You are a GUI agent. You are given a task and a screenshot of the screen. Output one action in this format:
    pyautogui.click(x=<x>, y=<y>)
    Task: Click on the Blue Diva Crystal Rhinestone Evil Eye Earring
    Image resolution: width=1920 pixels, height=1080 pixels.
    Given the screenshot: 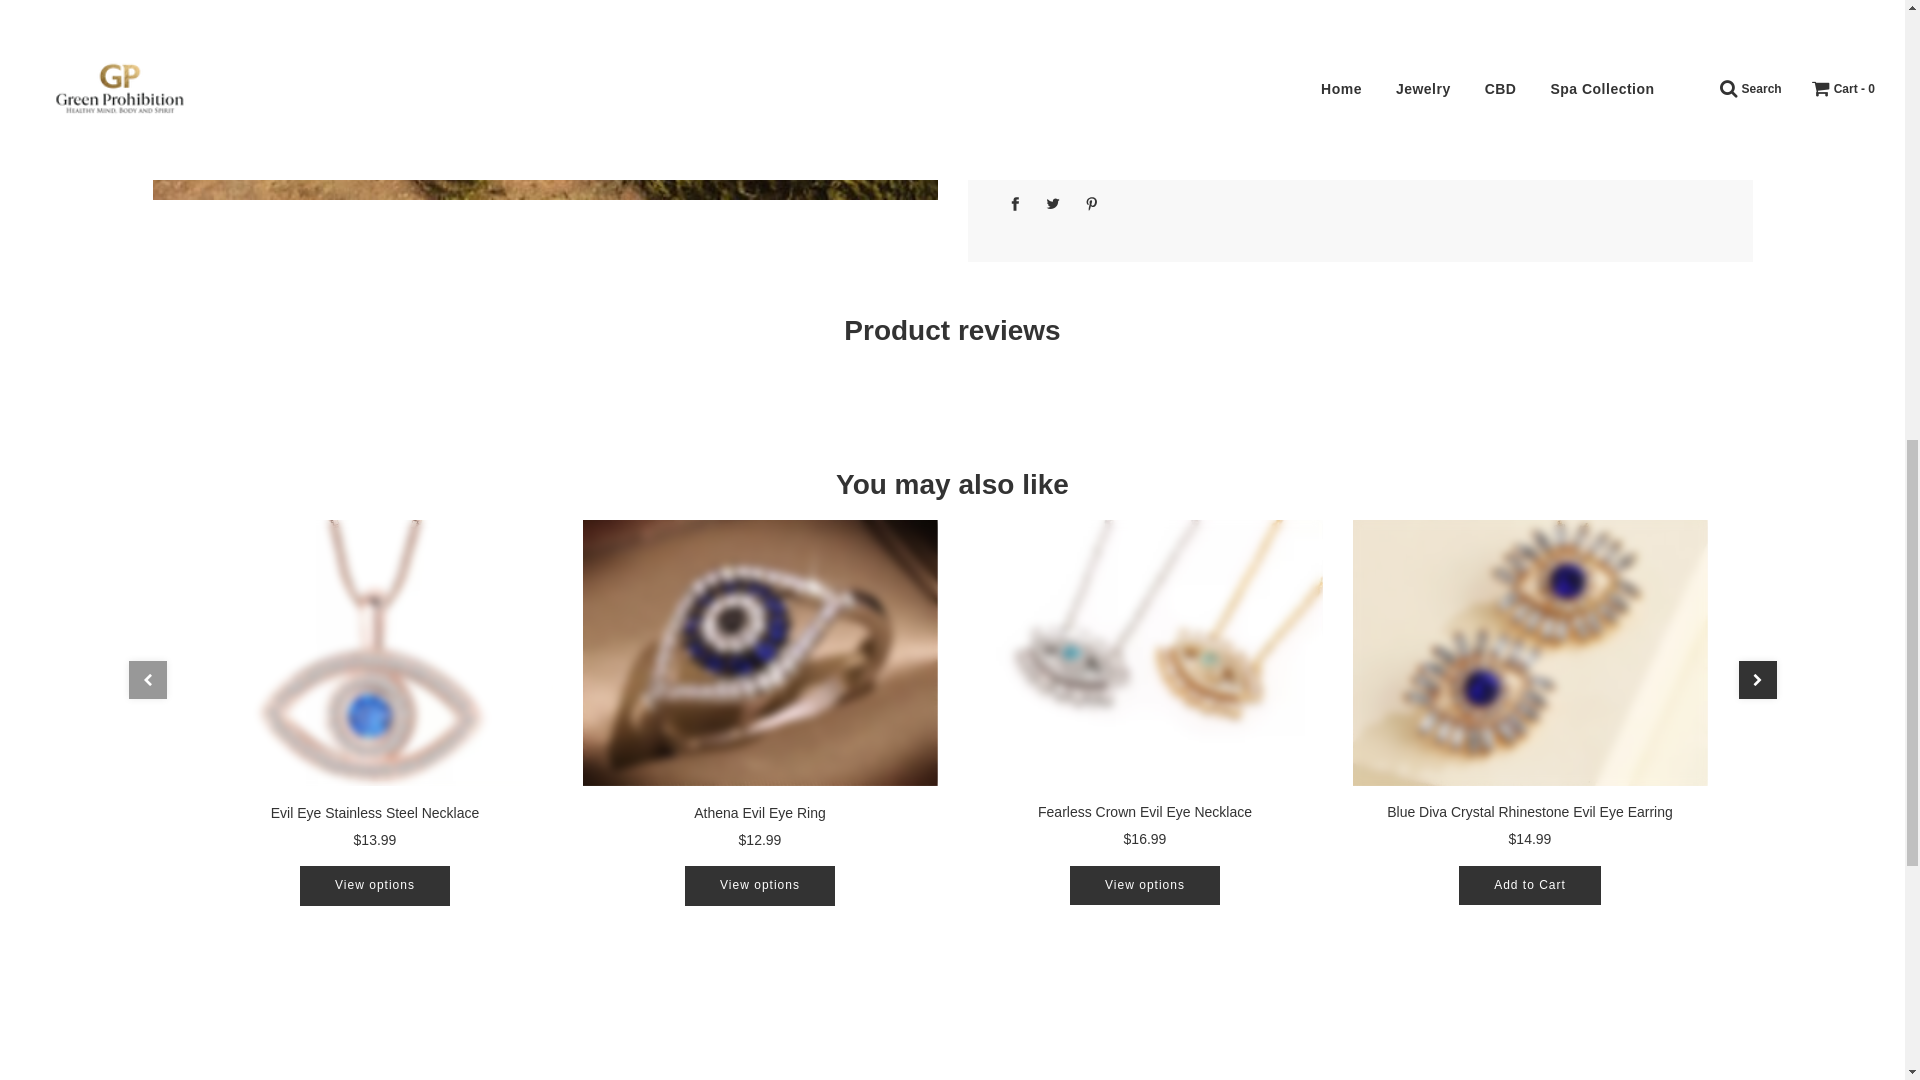 What is the action you would take?
    pyautogui.click(x=1528, y=652)
    